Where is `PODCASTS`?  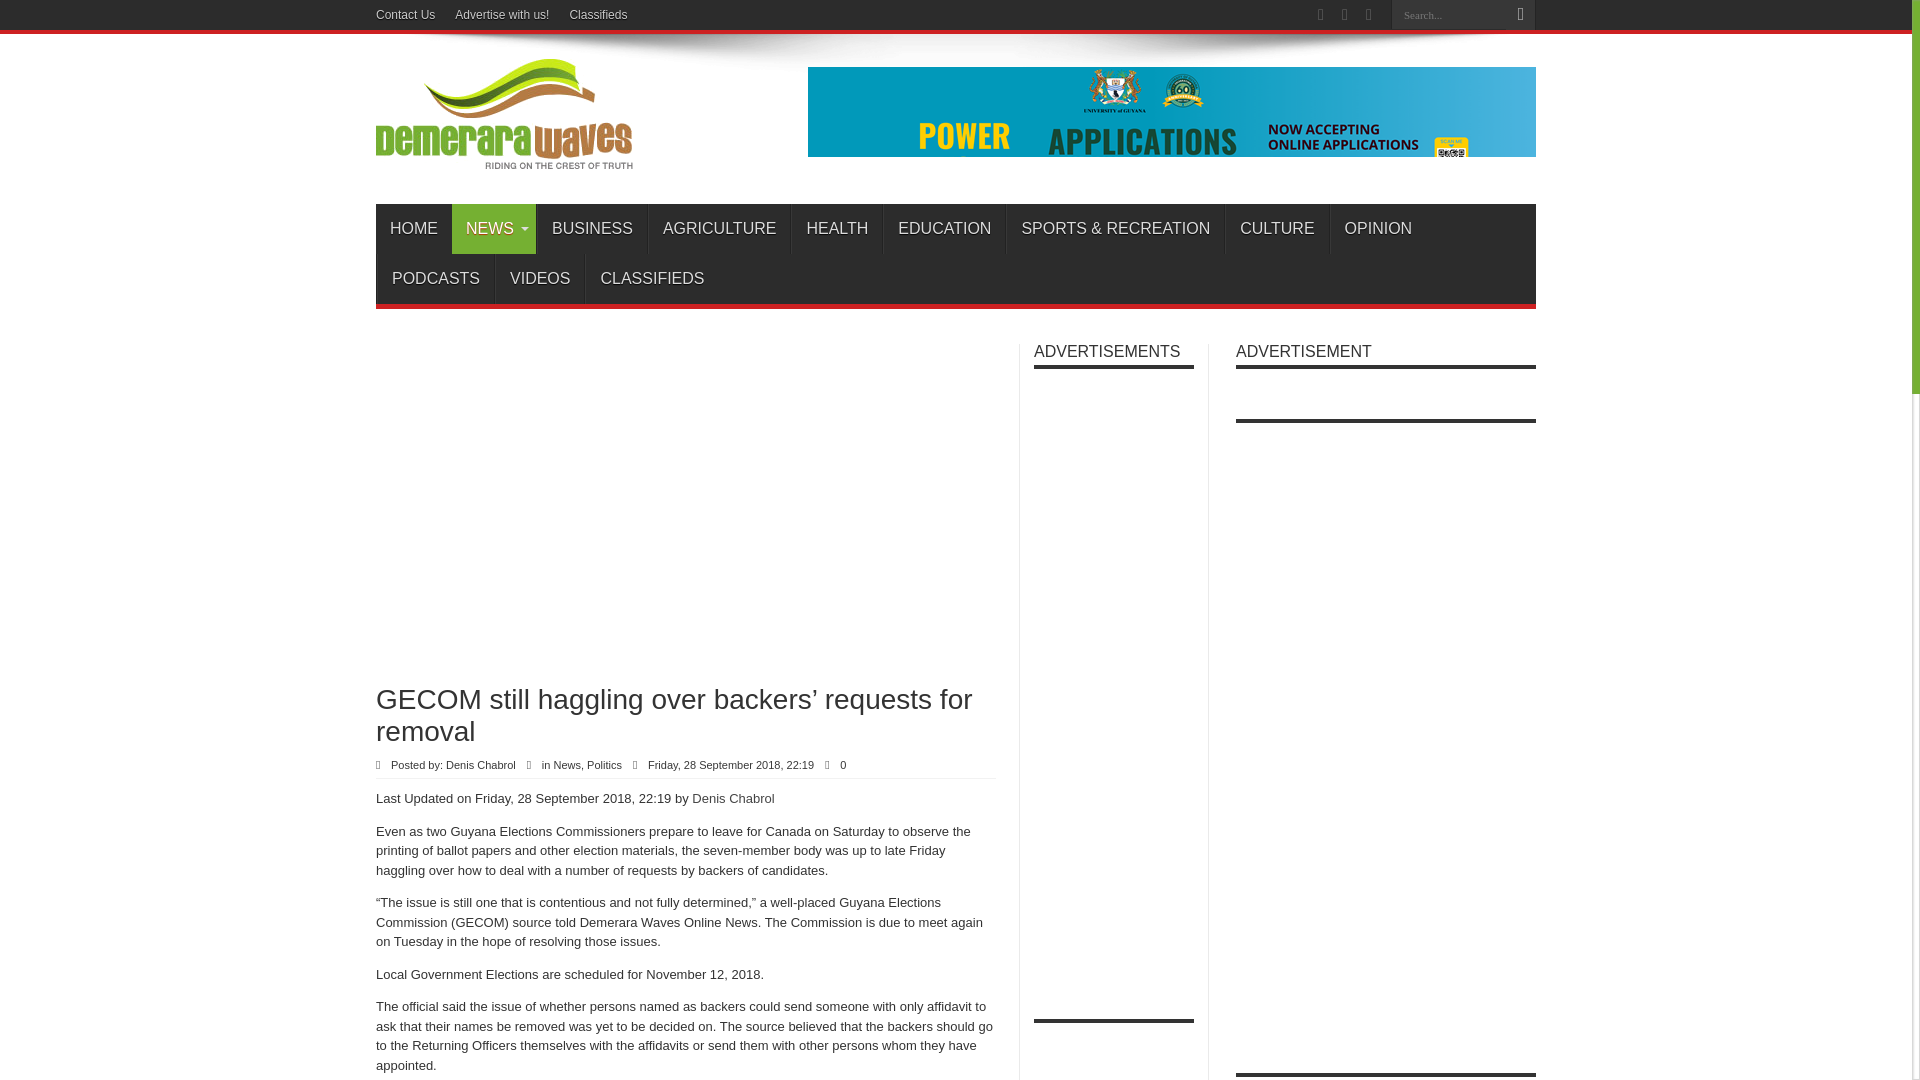
PODCASTS is located at coordinates (434, 278).